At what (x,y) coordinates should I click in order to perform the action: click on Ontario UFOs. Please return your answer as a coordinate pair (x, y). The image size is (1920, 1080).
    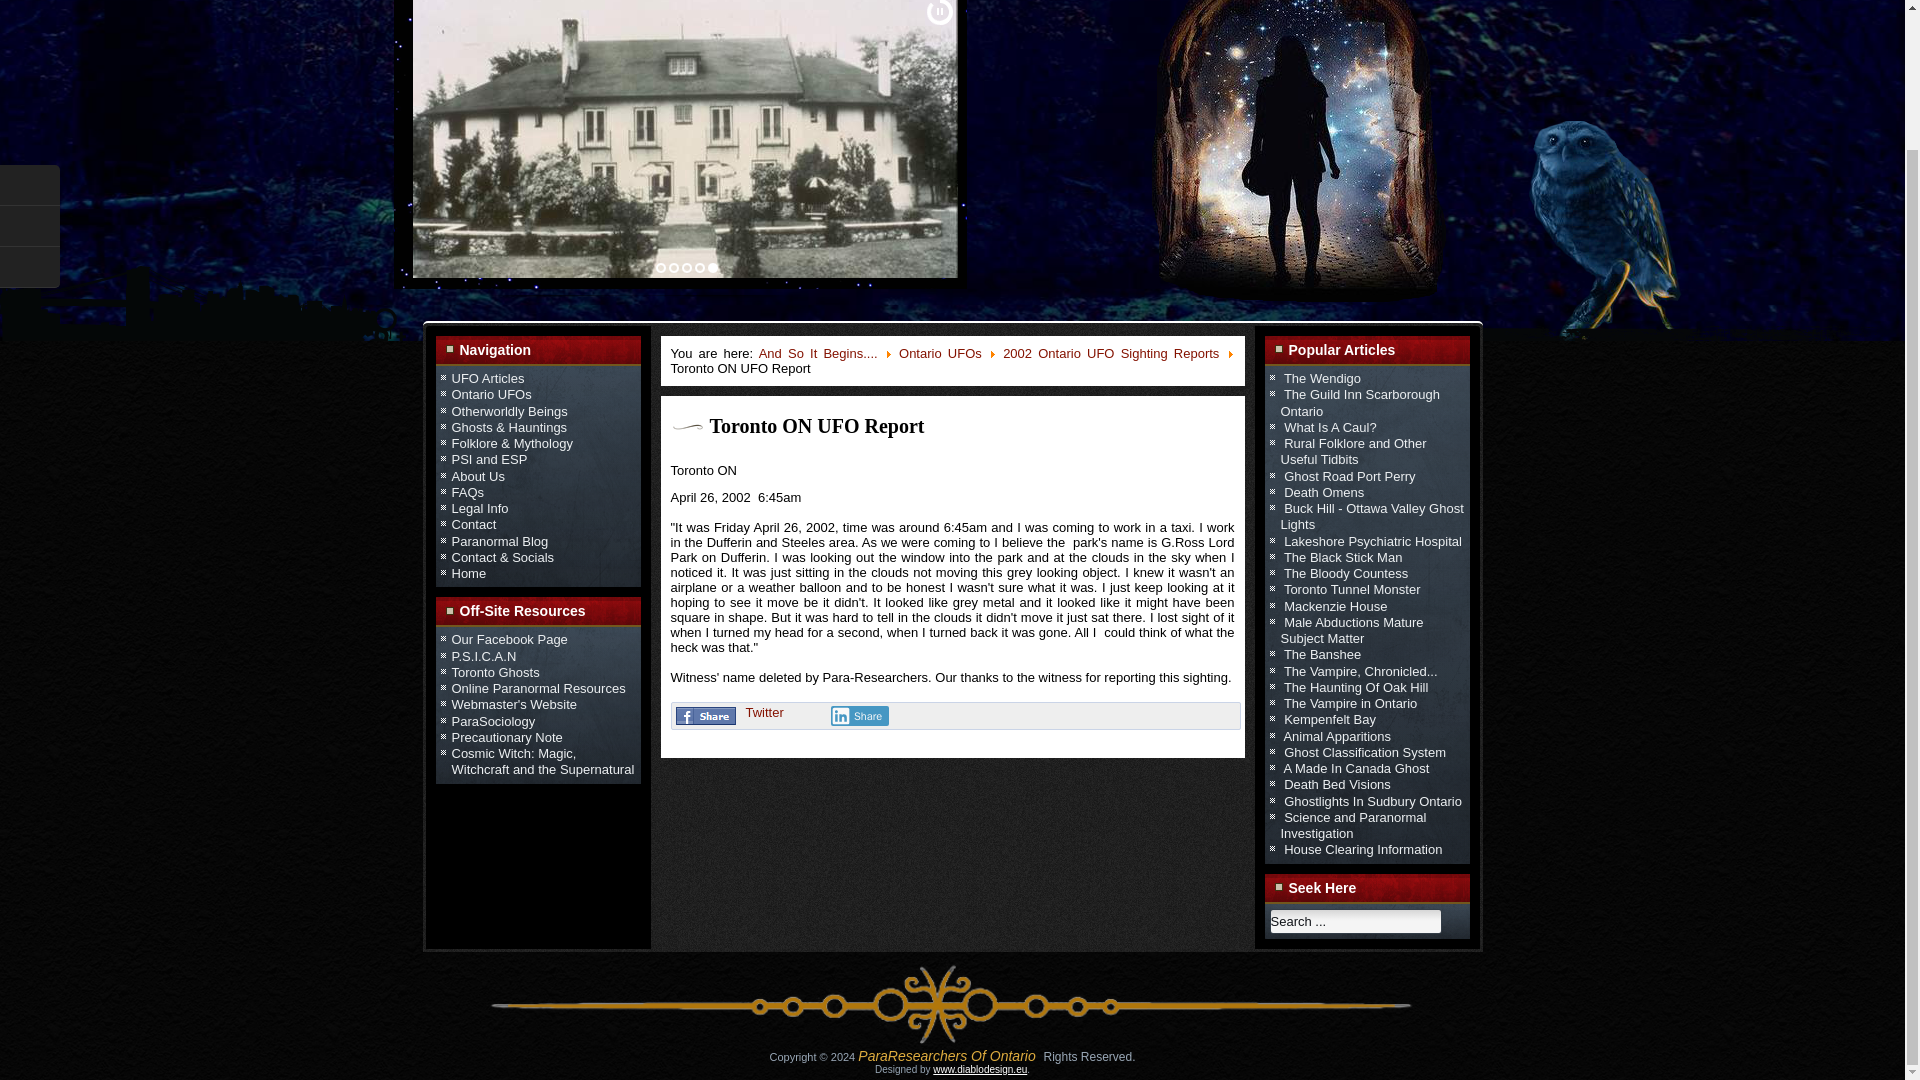
    Looking at the image, I should click on (940, 352).